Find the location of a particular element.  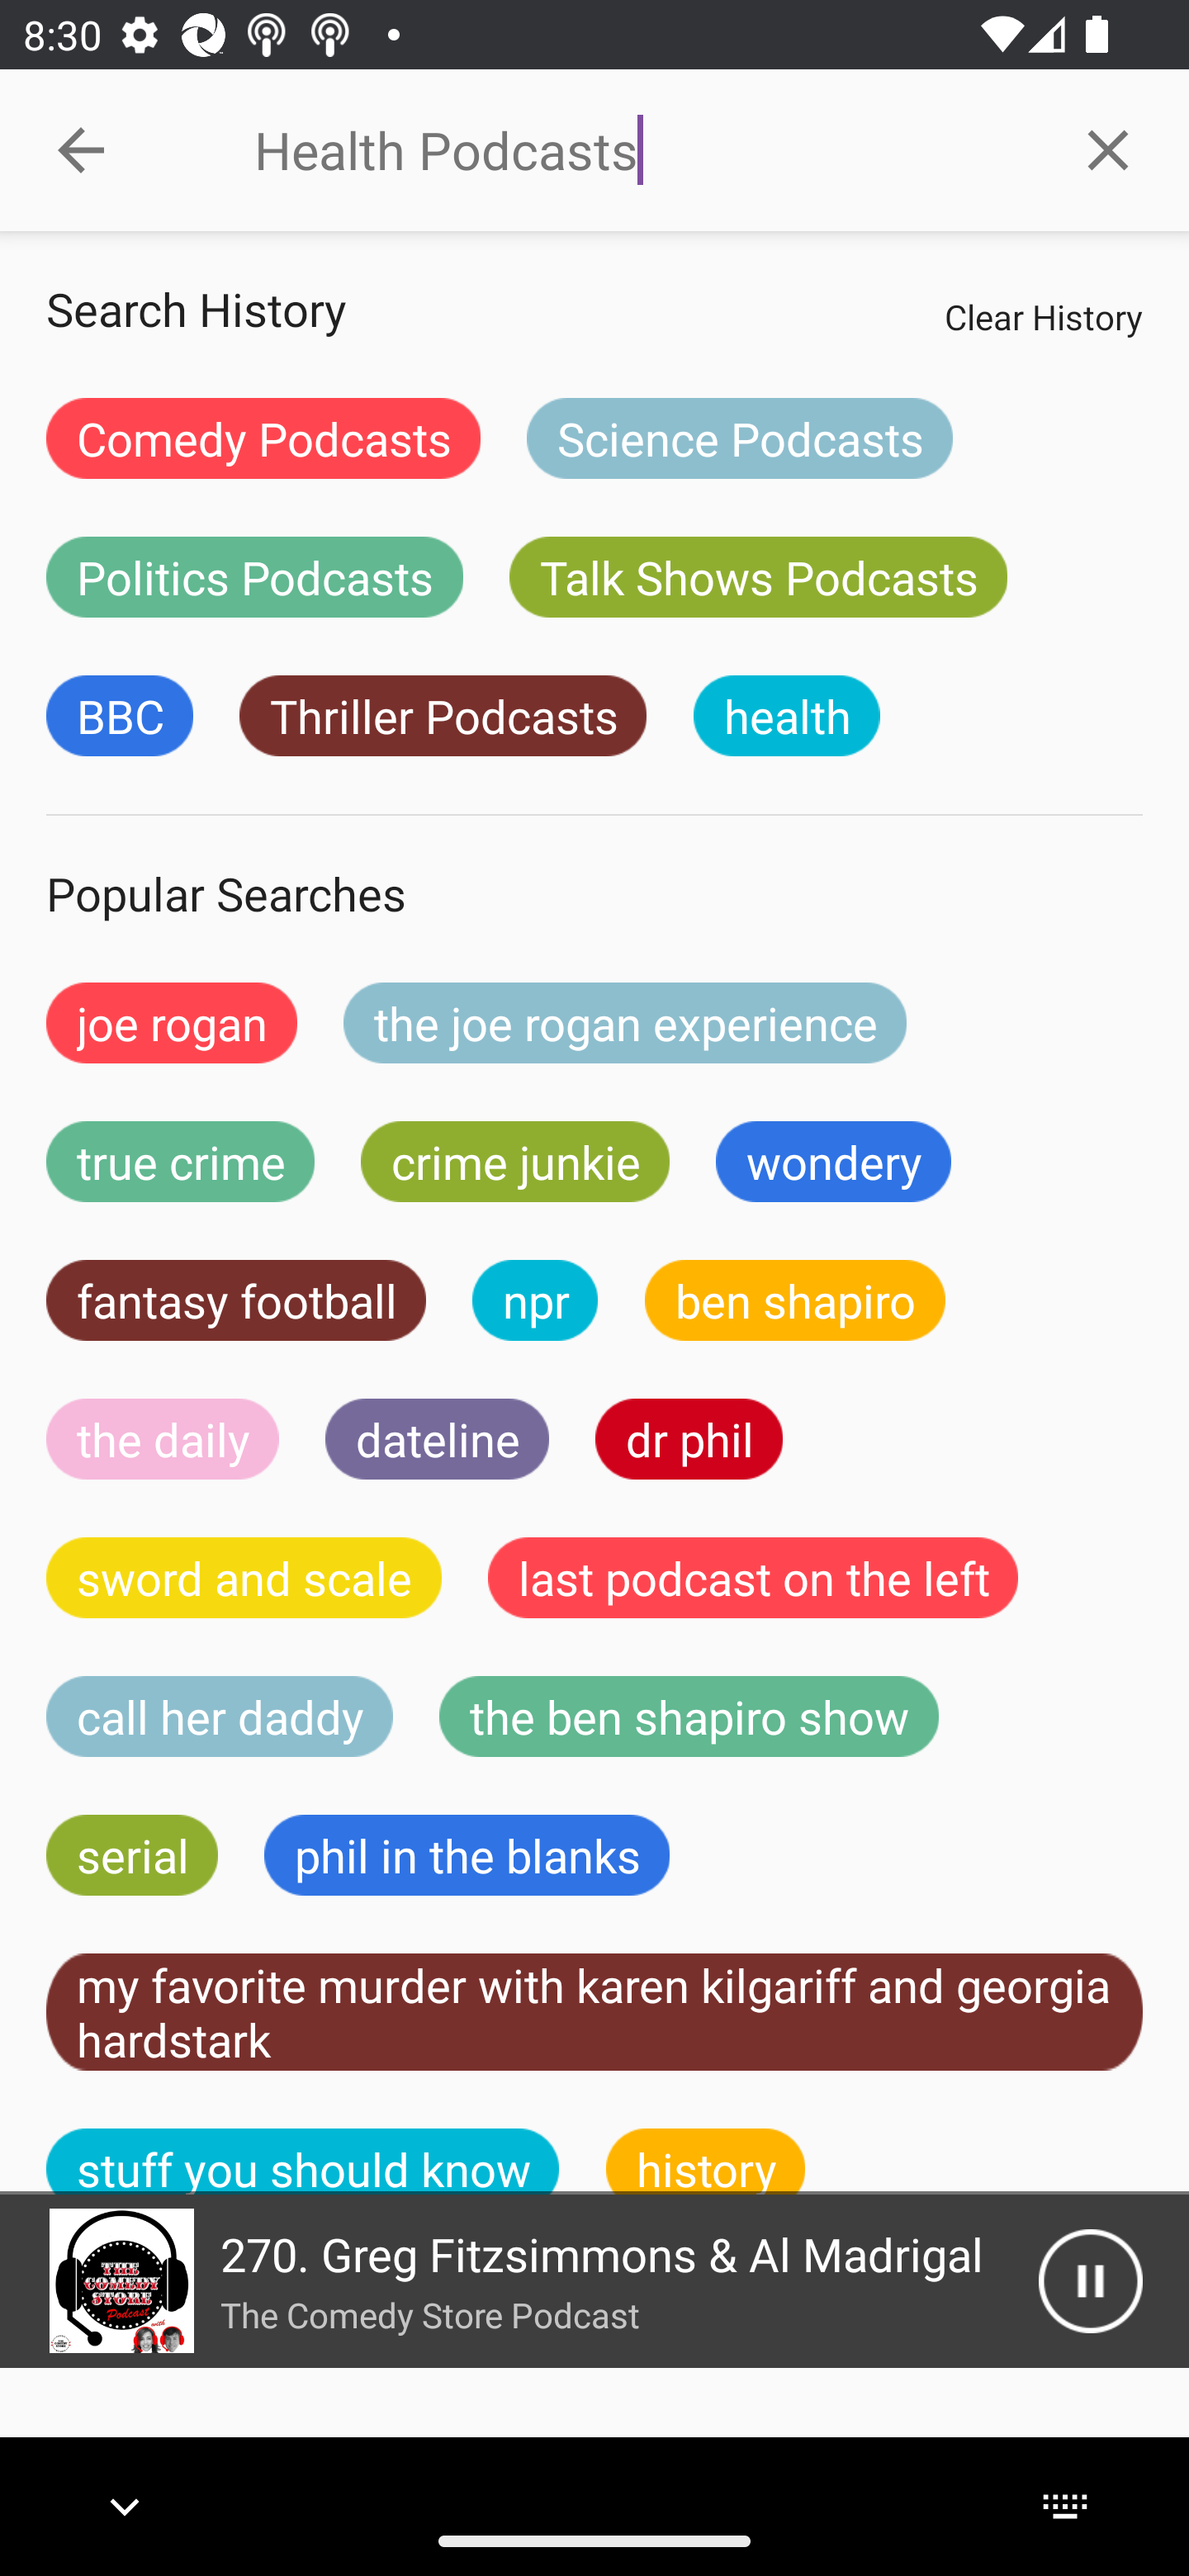

Collapse is located at coordinates (81, 150).